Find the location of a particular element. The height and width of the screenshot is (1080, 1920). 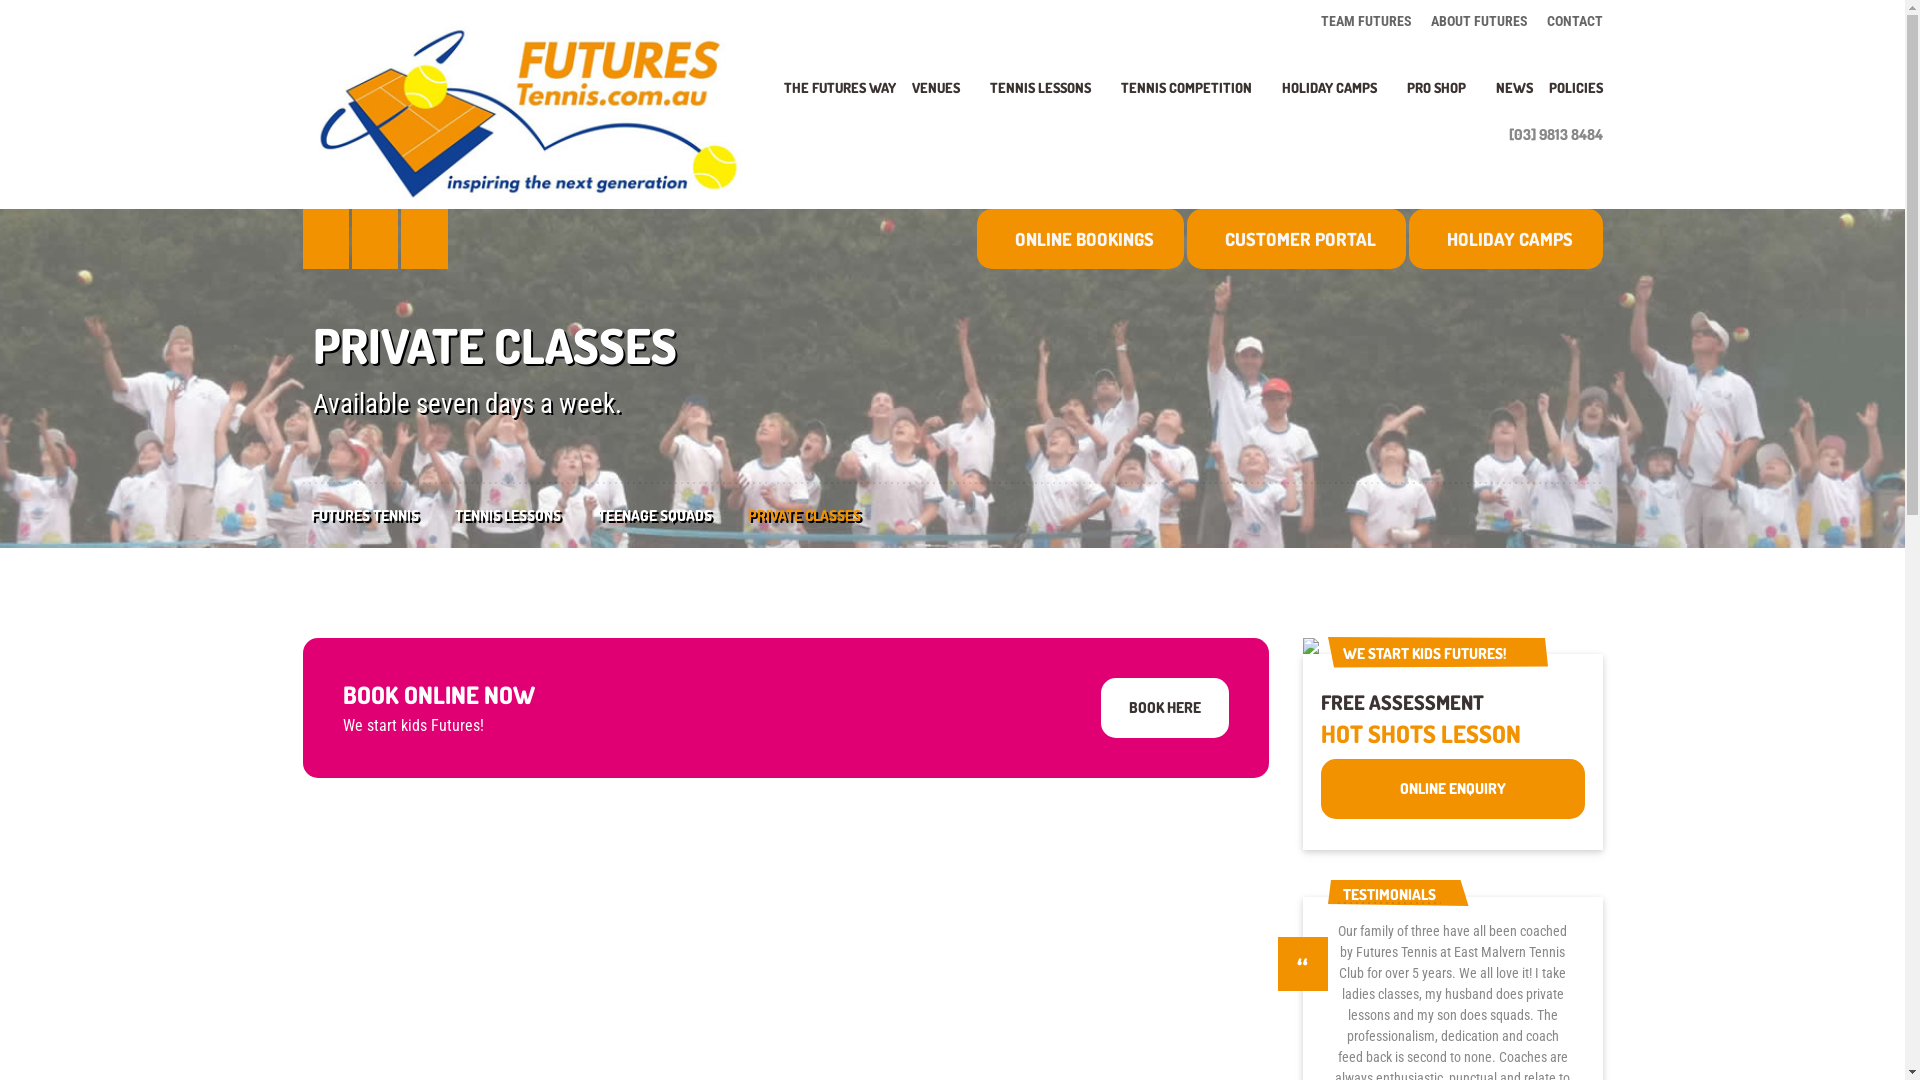

TEAM FUTURES is located at coordinates (1370, 20).